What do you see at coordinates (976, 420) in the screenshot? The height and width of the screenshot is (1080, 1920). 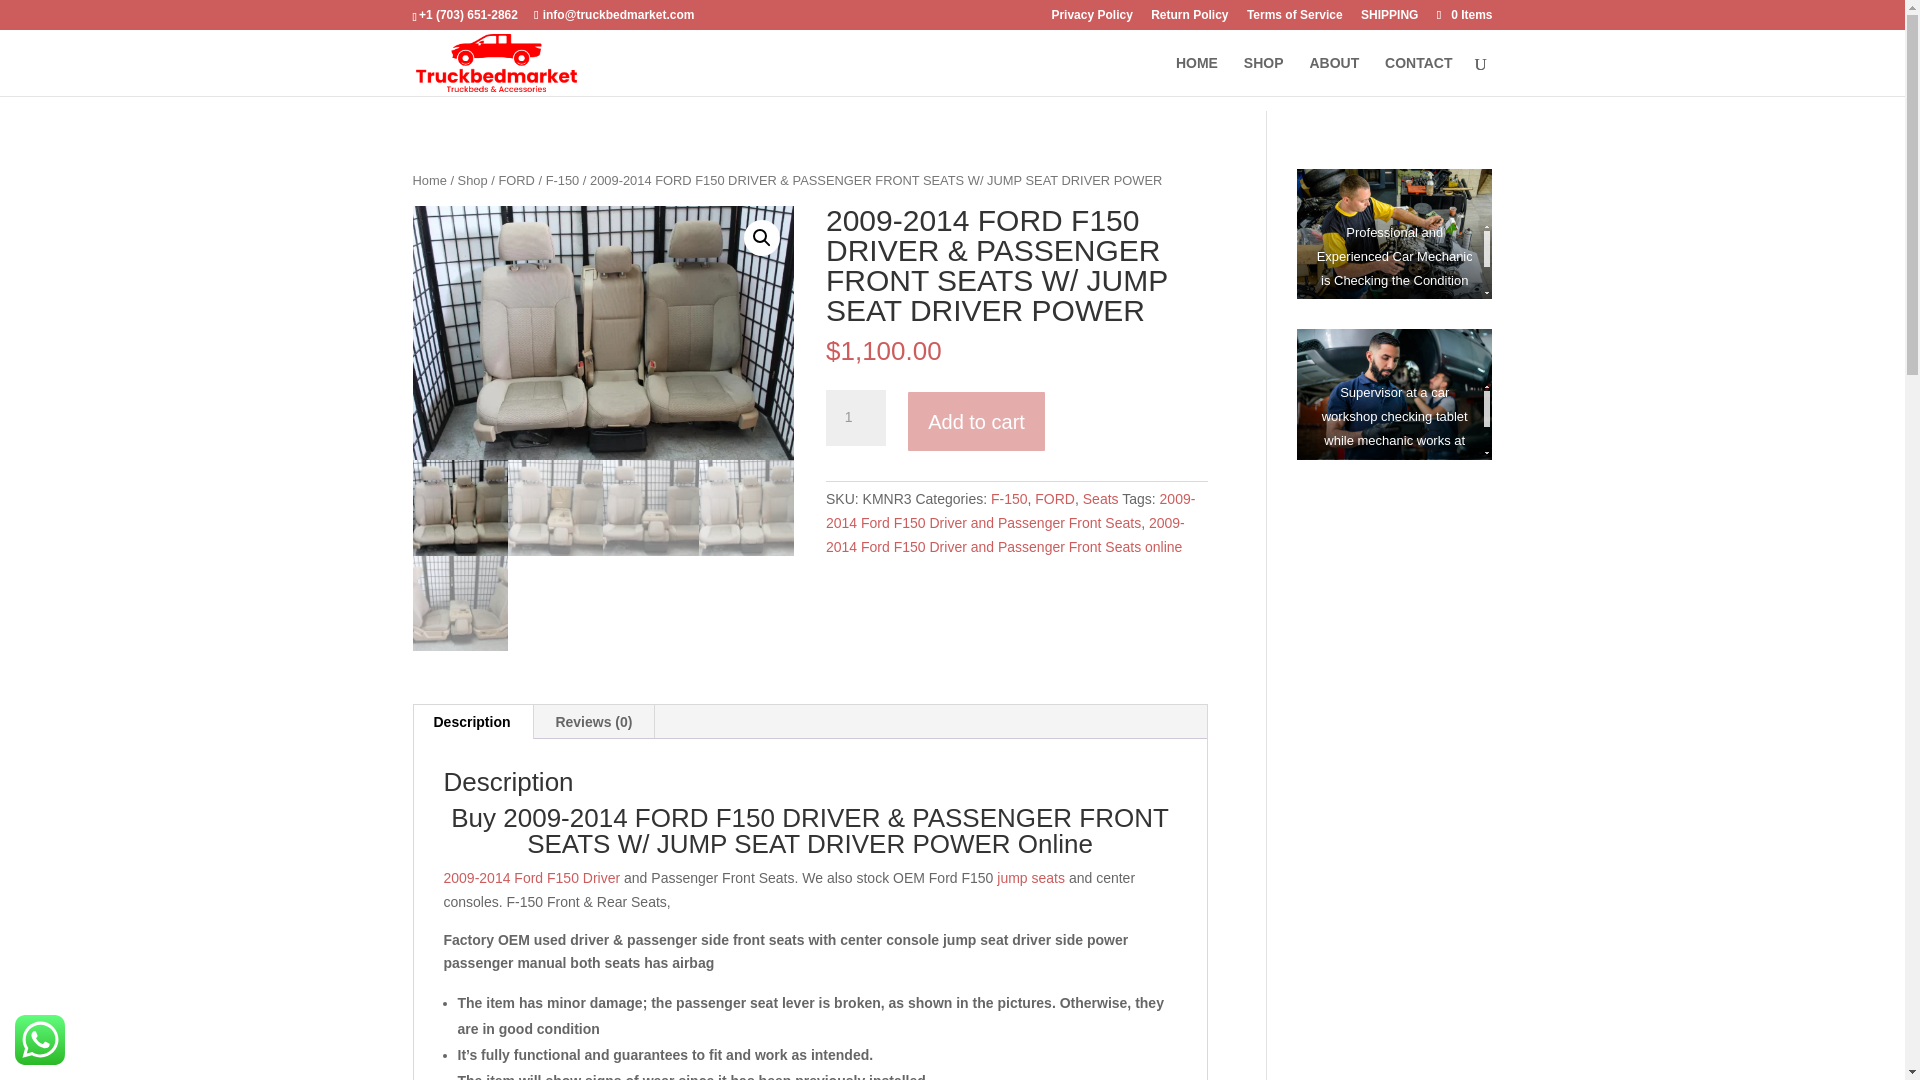 I see `Add to cart` at bounding box center [976, 420].